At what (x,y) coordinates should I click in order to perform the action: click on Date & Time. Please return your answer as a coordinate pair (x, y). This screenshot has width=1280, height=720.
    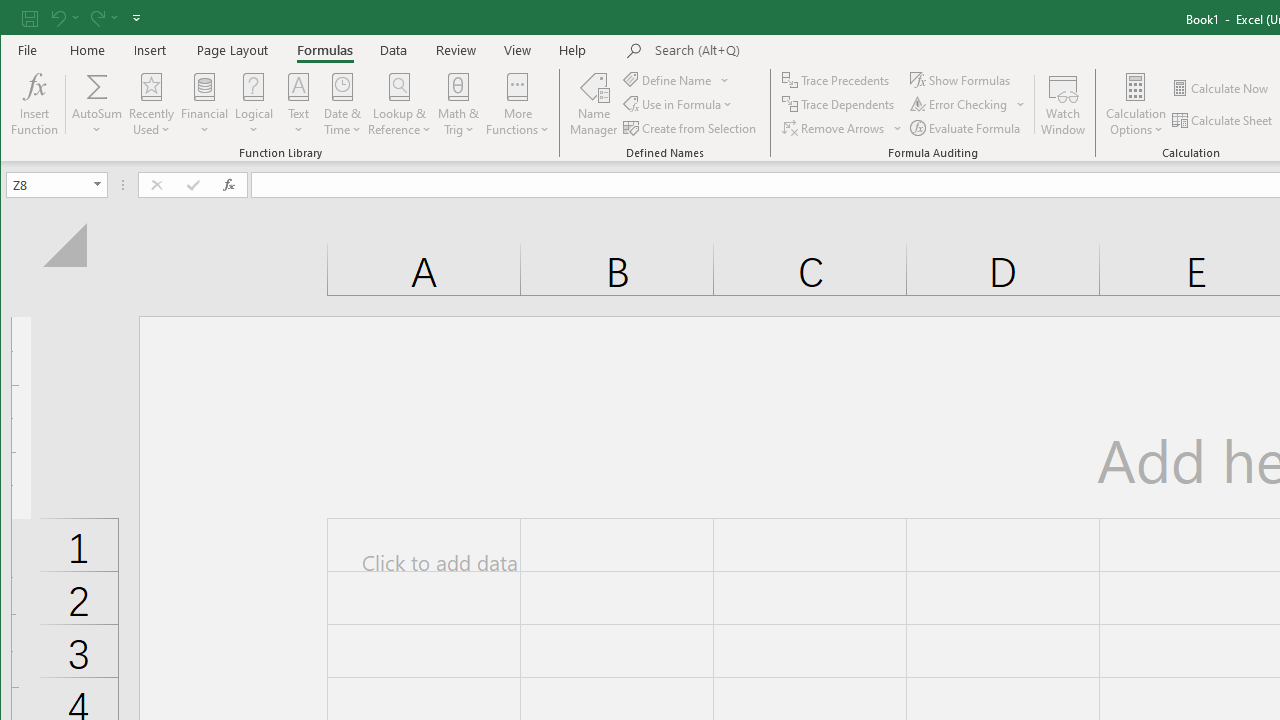
    Looking at the image, I should click on (342, 104).